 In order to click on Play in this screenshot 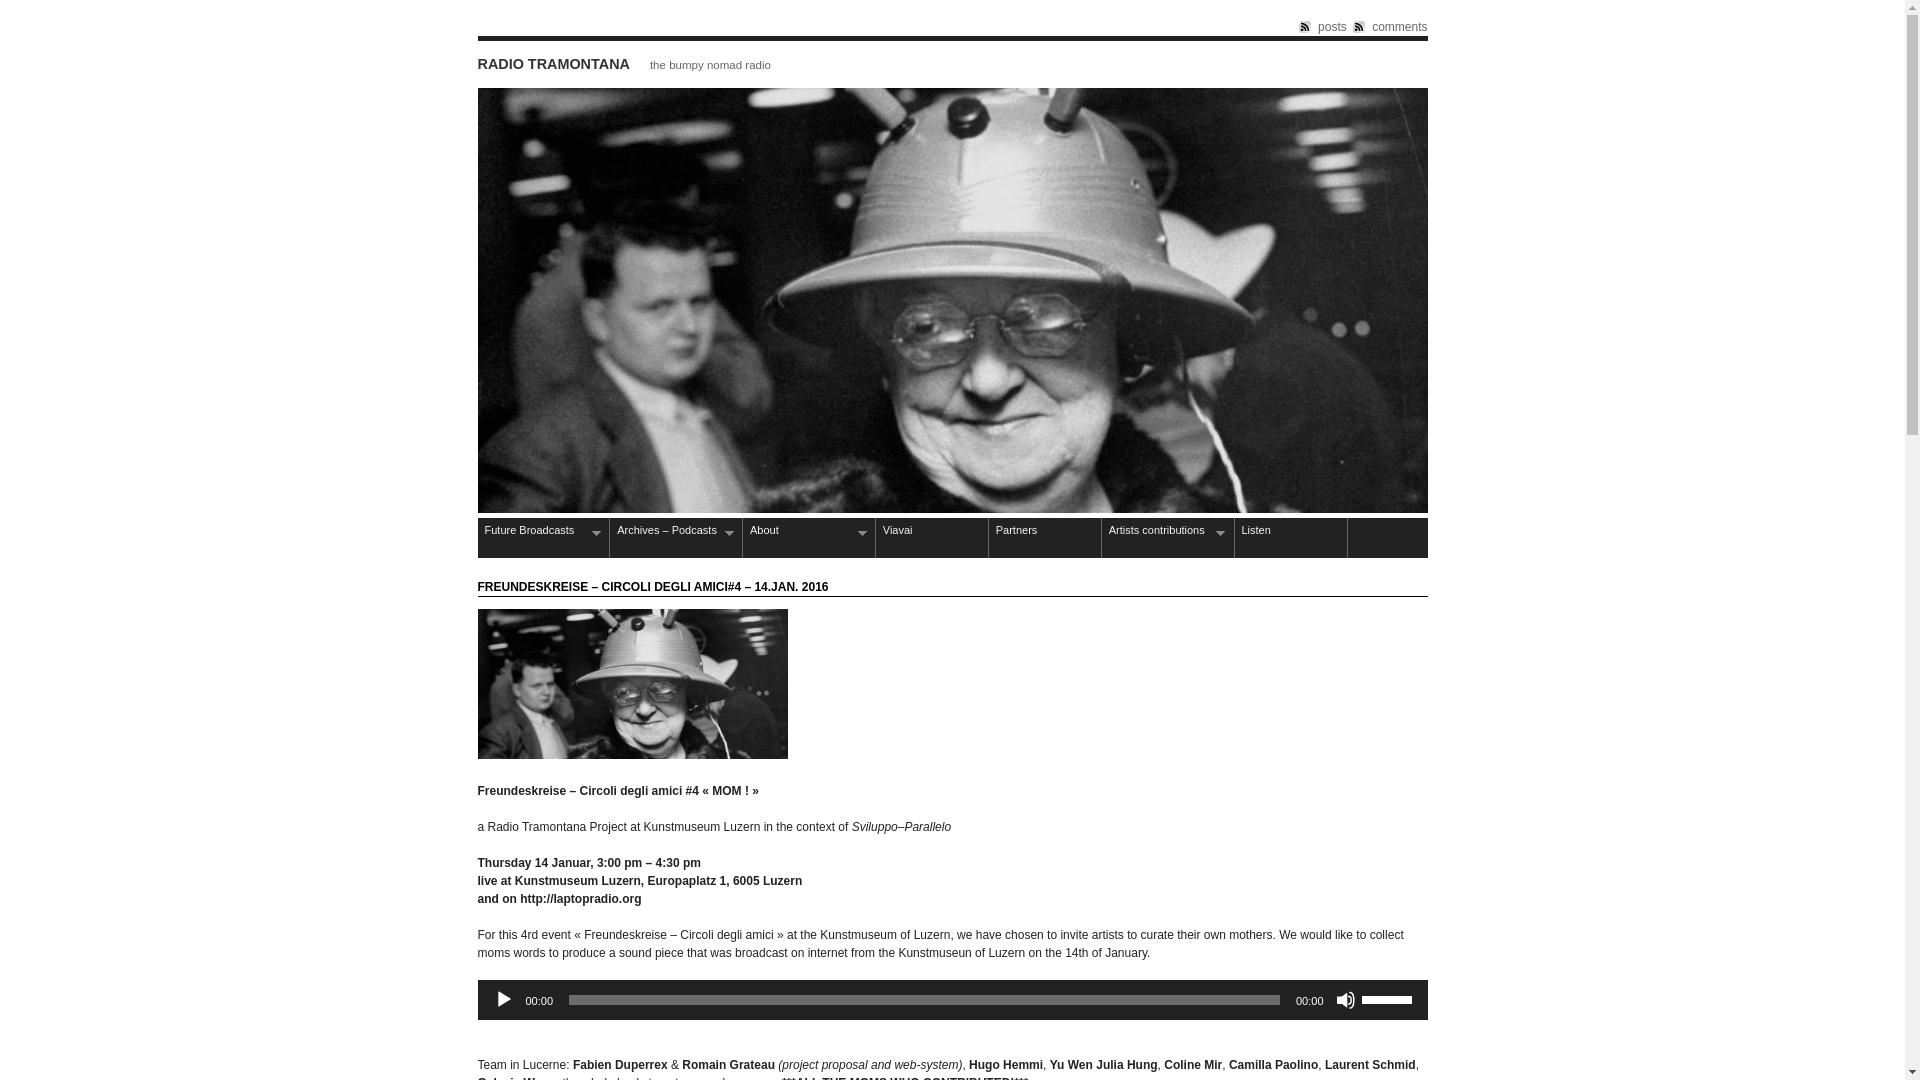, I will do `click(504, 1000)`.